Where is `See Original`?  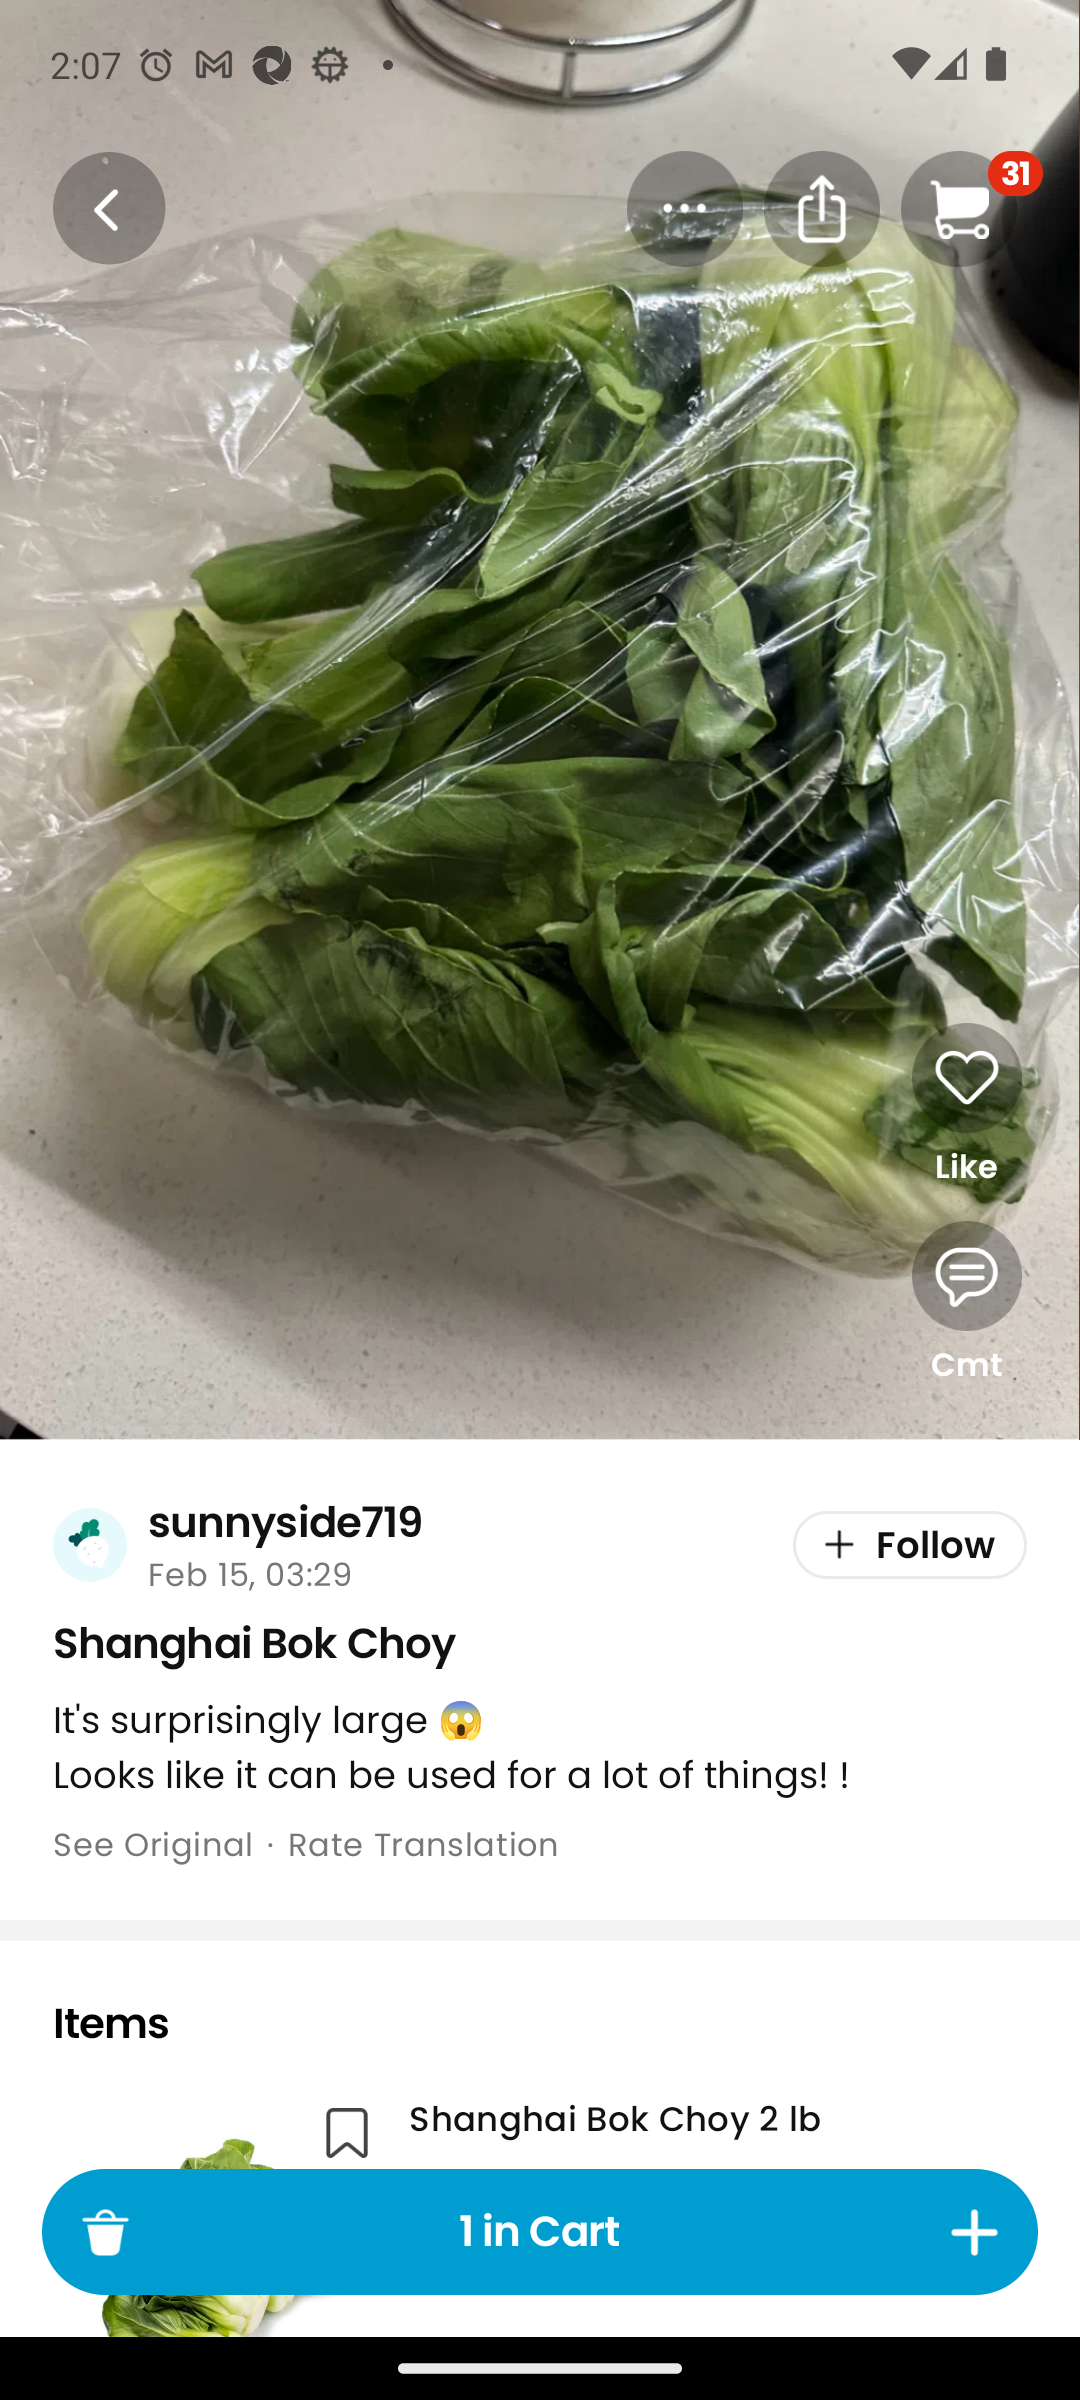
See Original is located at coordinates (152, 1844).